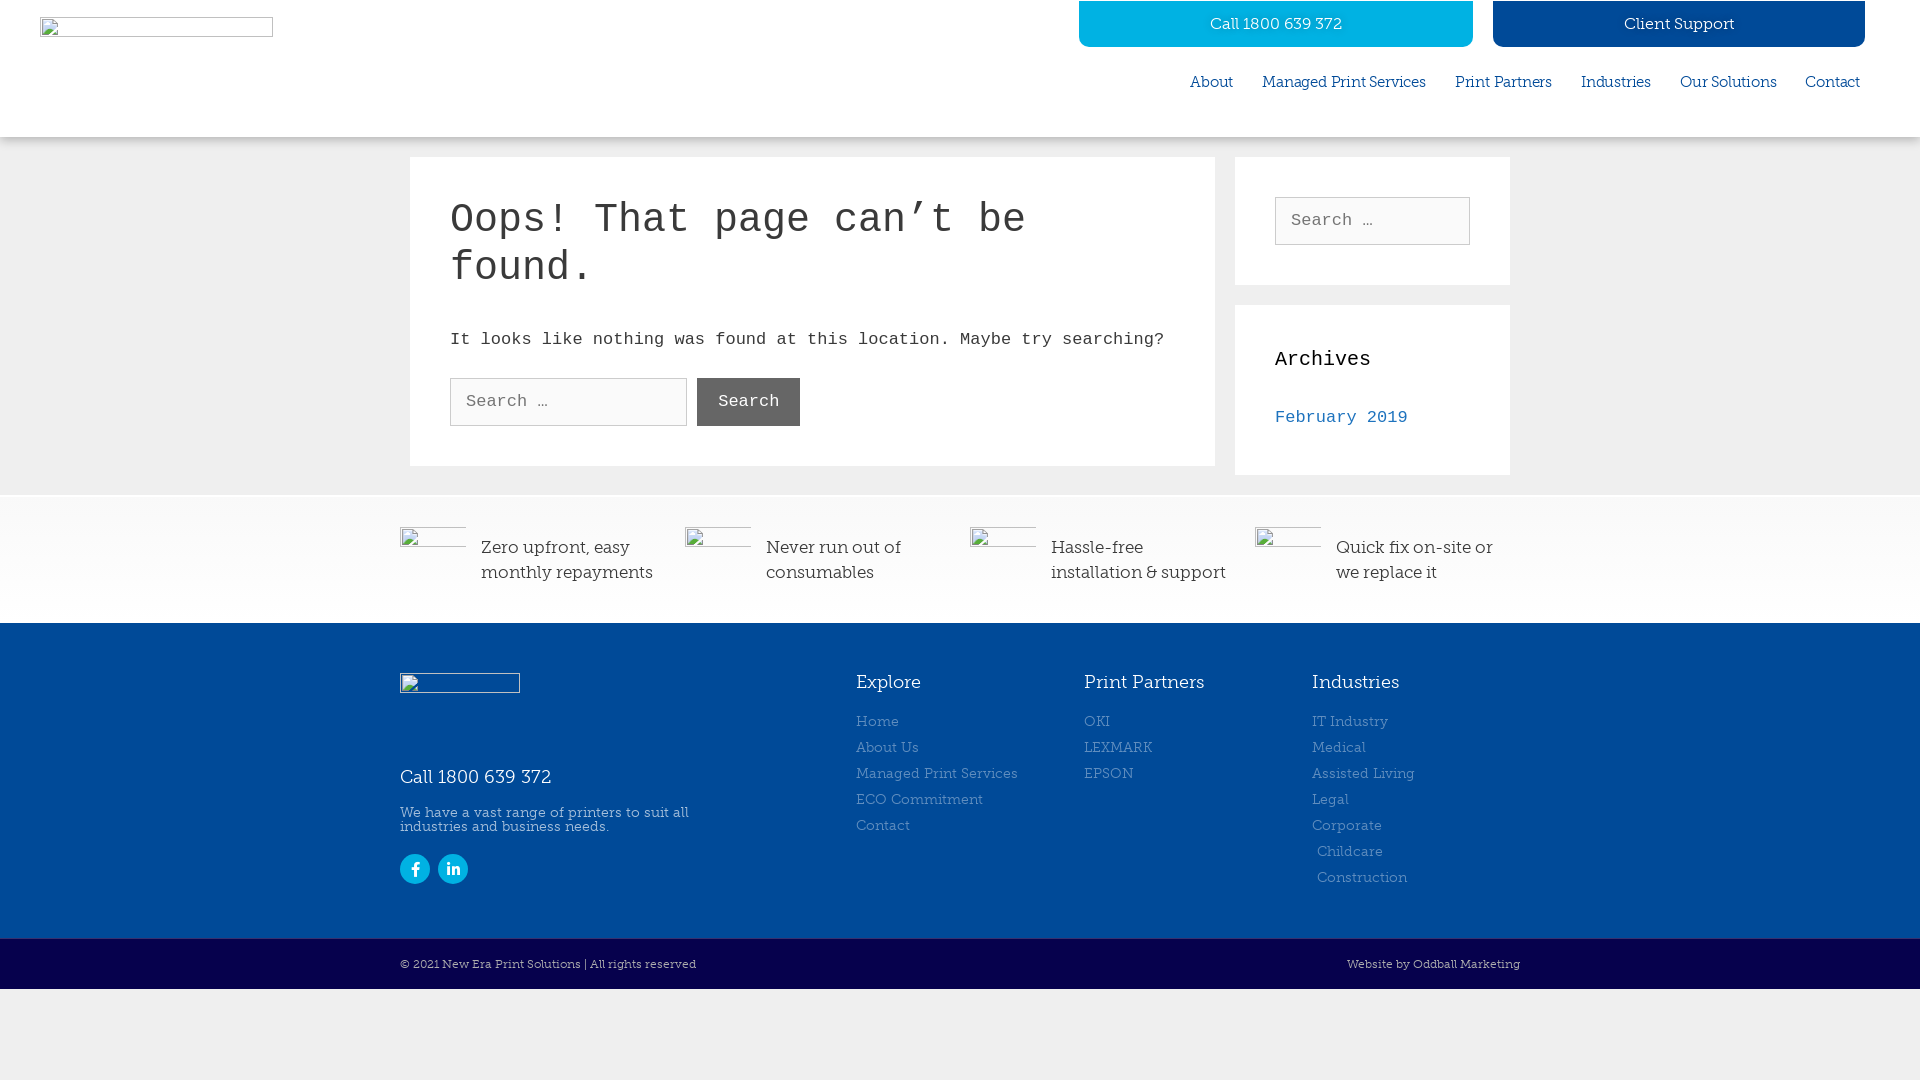 This screenshot has height=1080, width=1920. What do you see at coordinates (1679, 23) in the screenshot?
I see `Client Support` at bounding box center [1679, 23].